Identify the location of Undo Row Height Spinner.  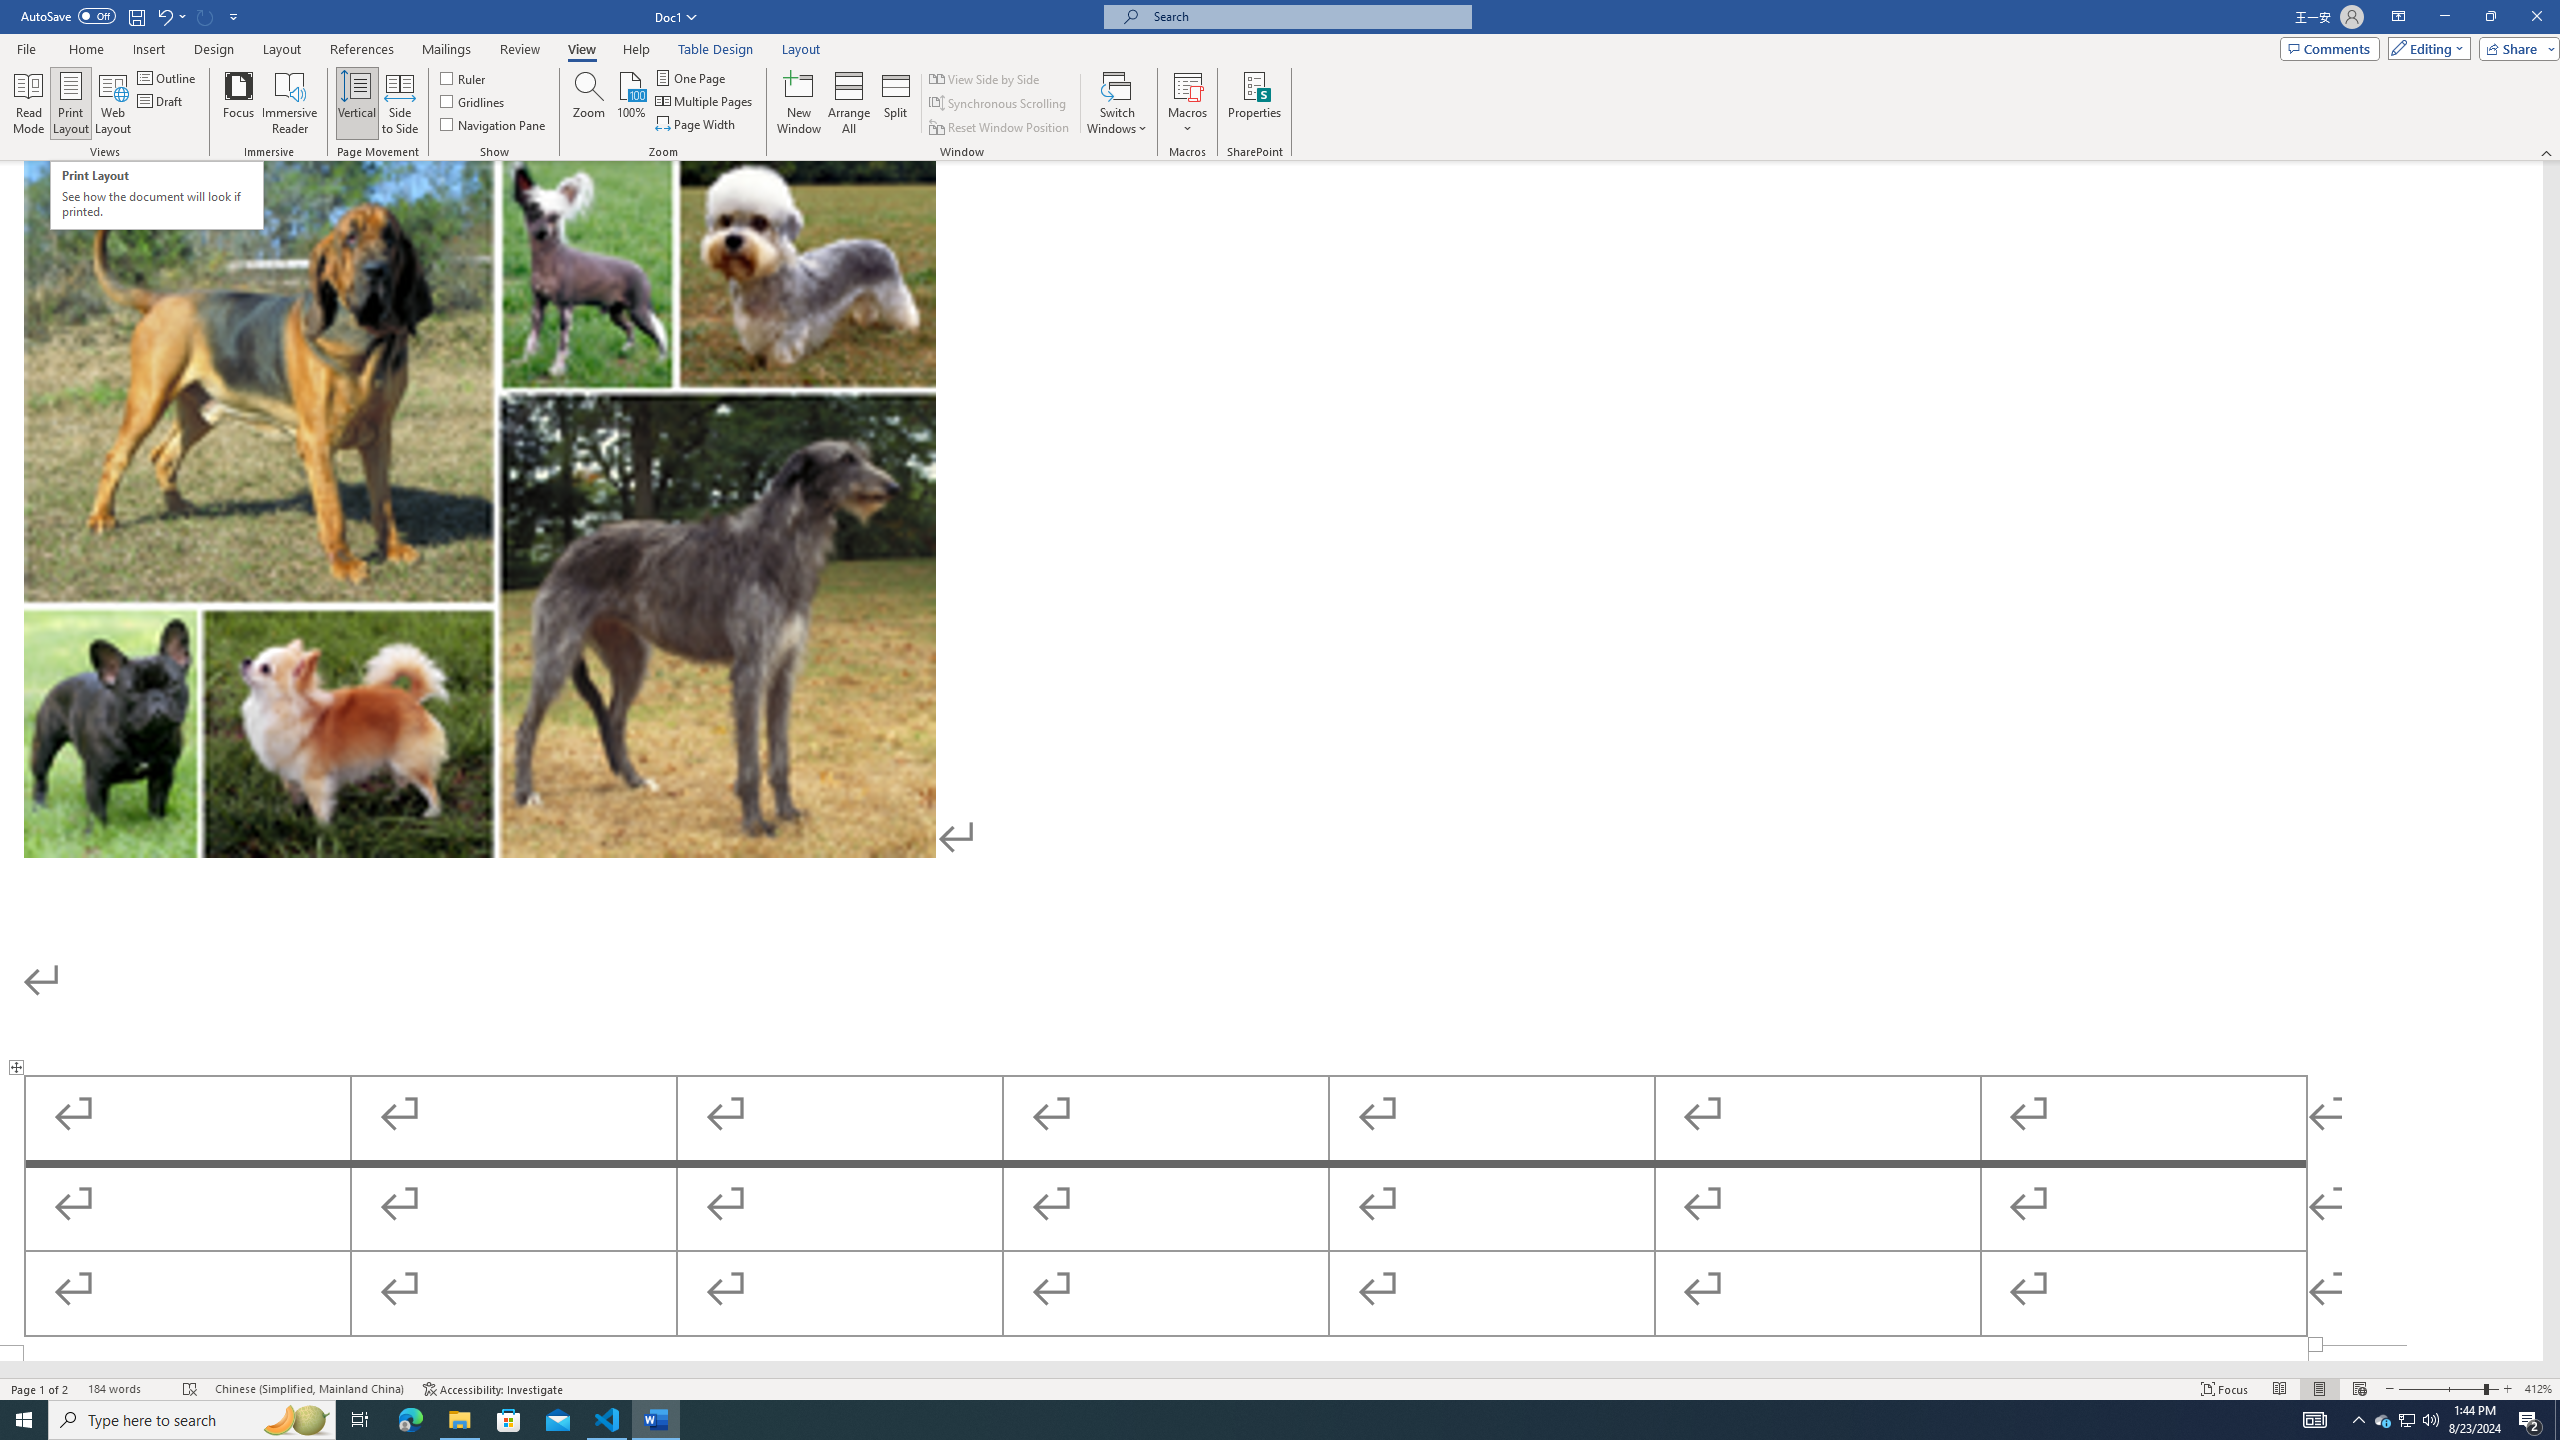
(164, 16).